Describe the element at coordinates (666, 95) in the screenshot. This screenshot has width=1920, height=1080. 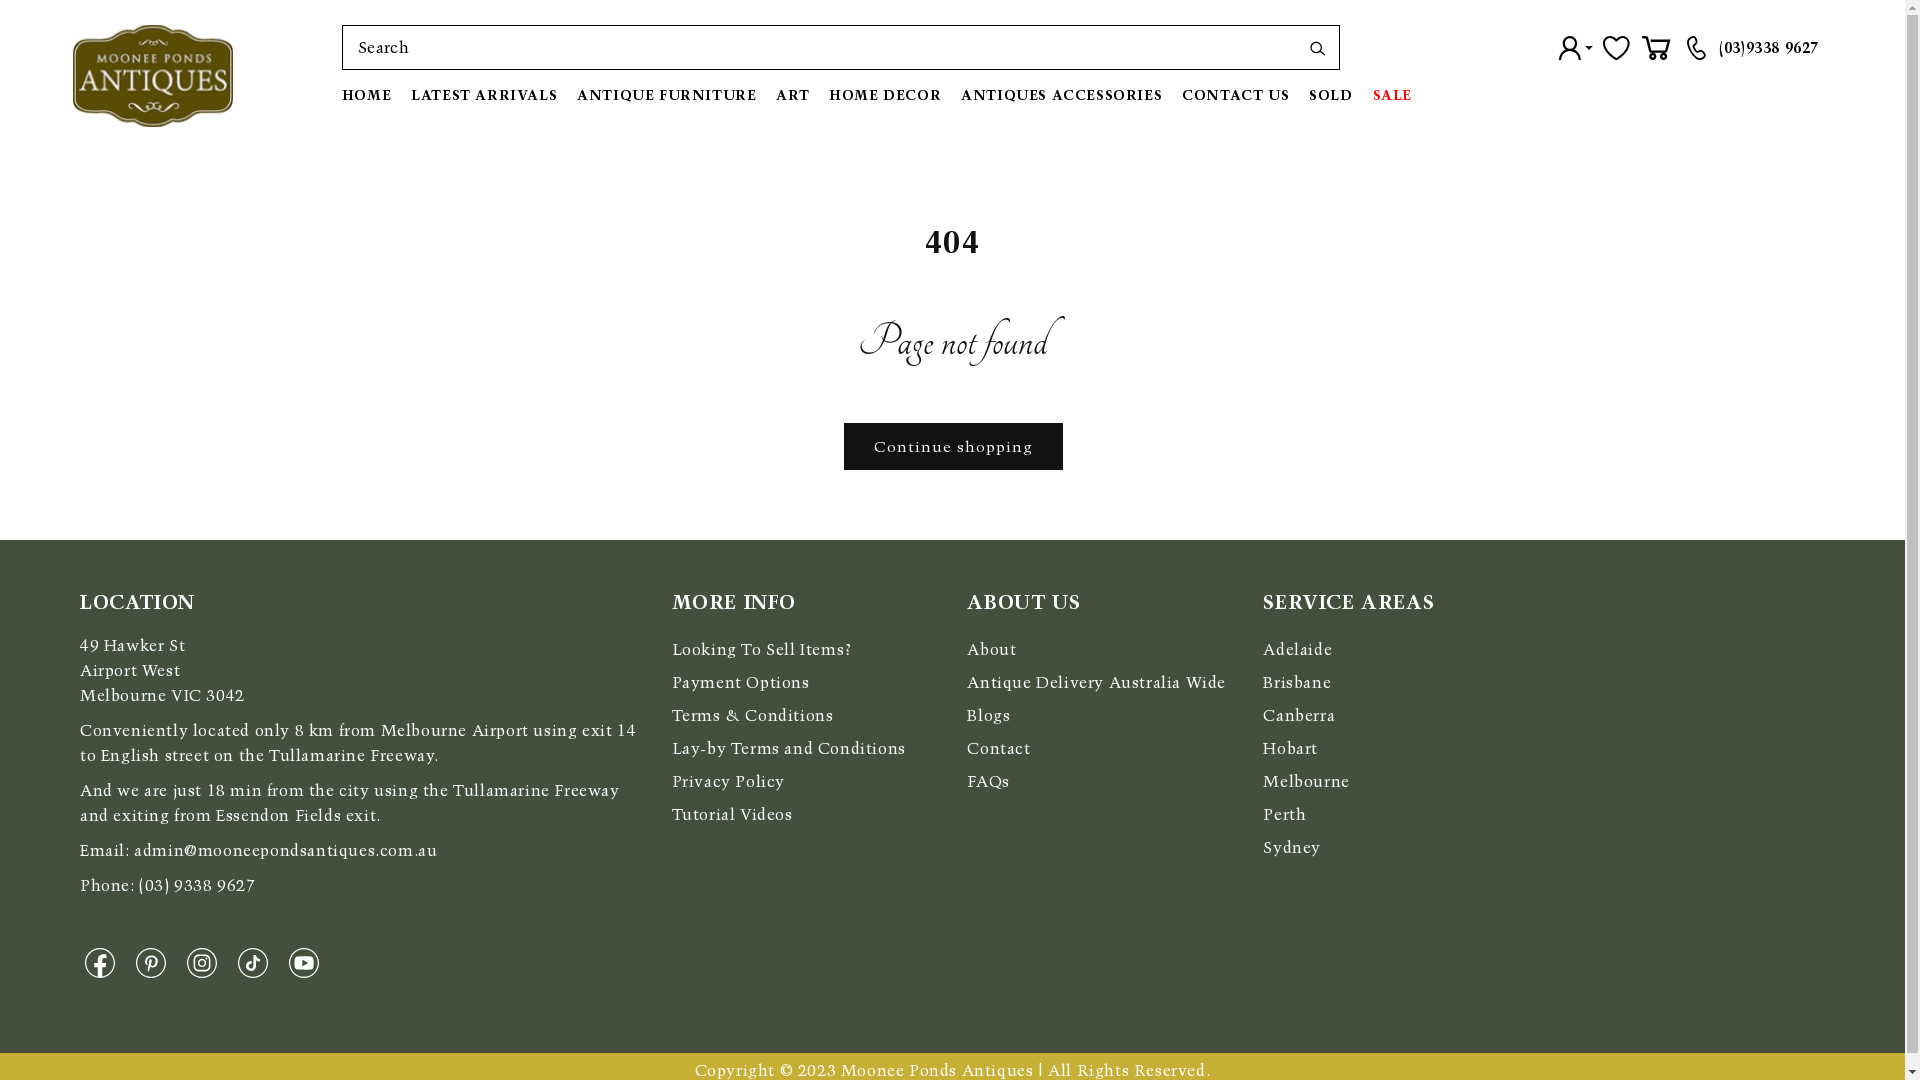
I see `ANTIQUE FURNITURE` at that location.